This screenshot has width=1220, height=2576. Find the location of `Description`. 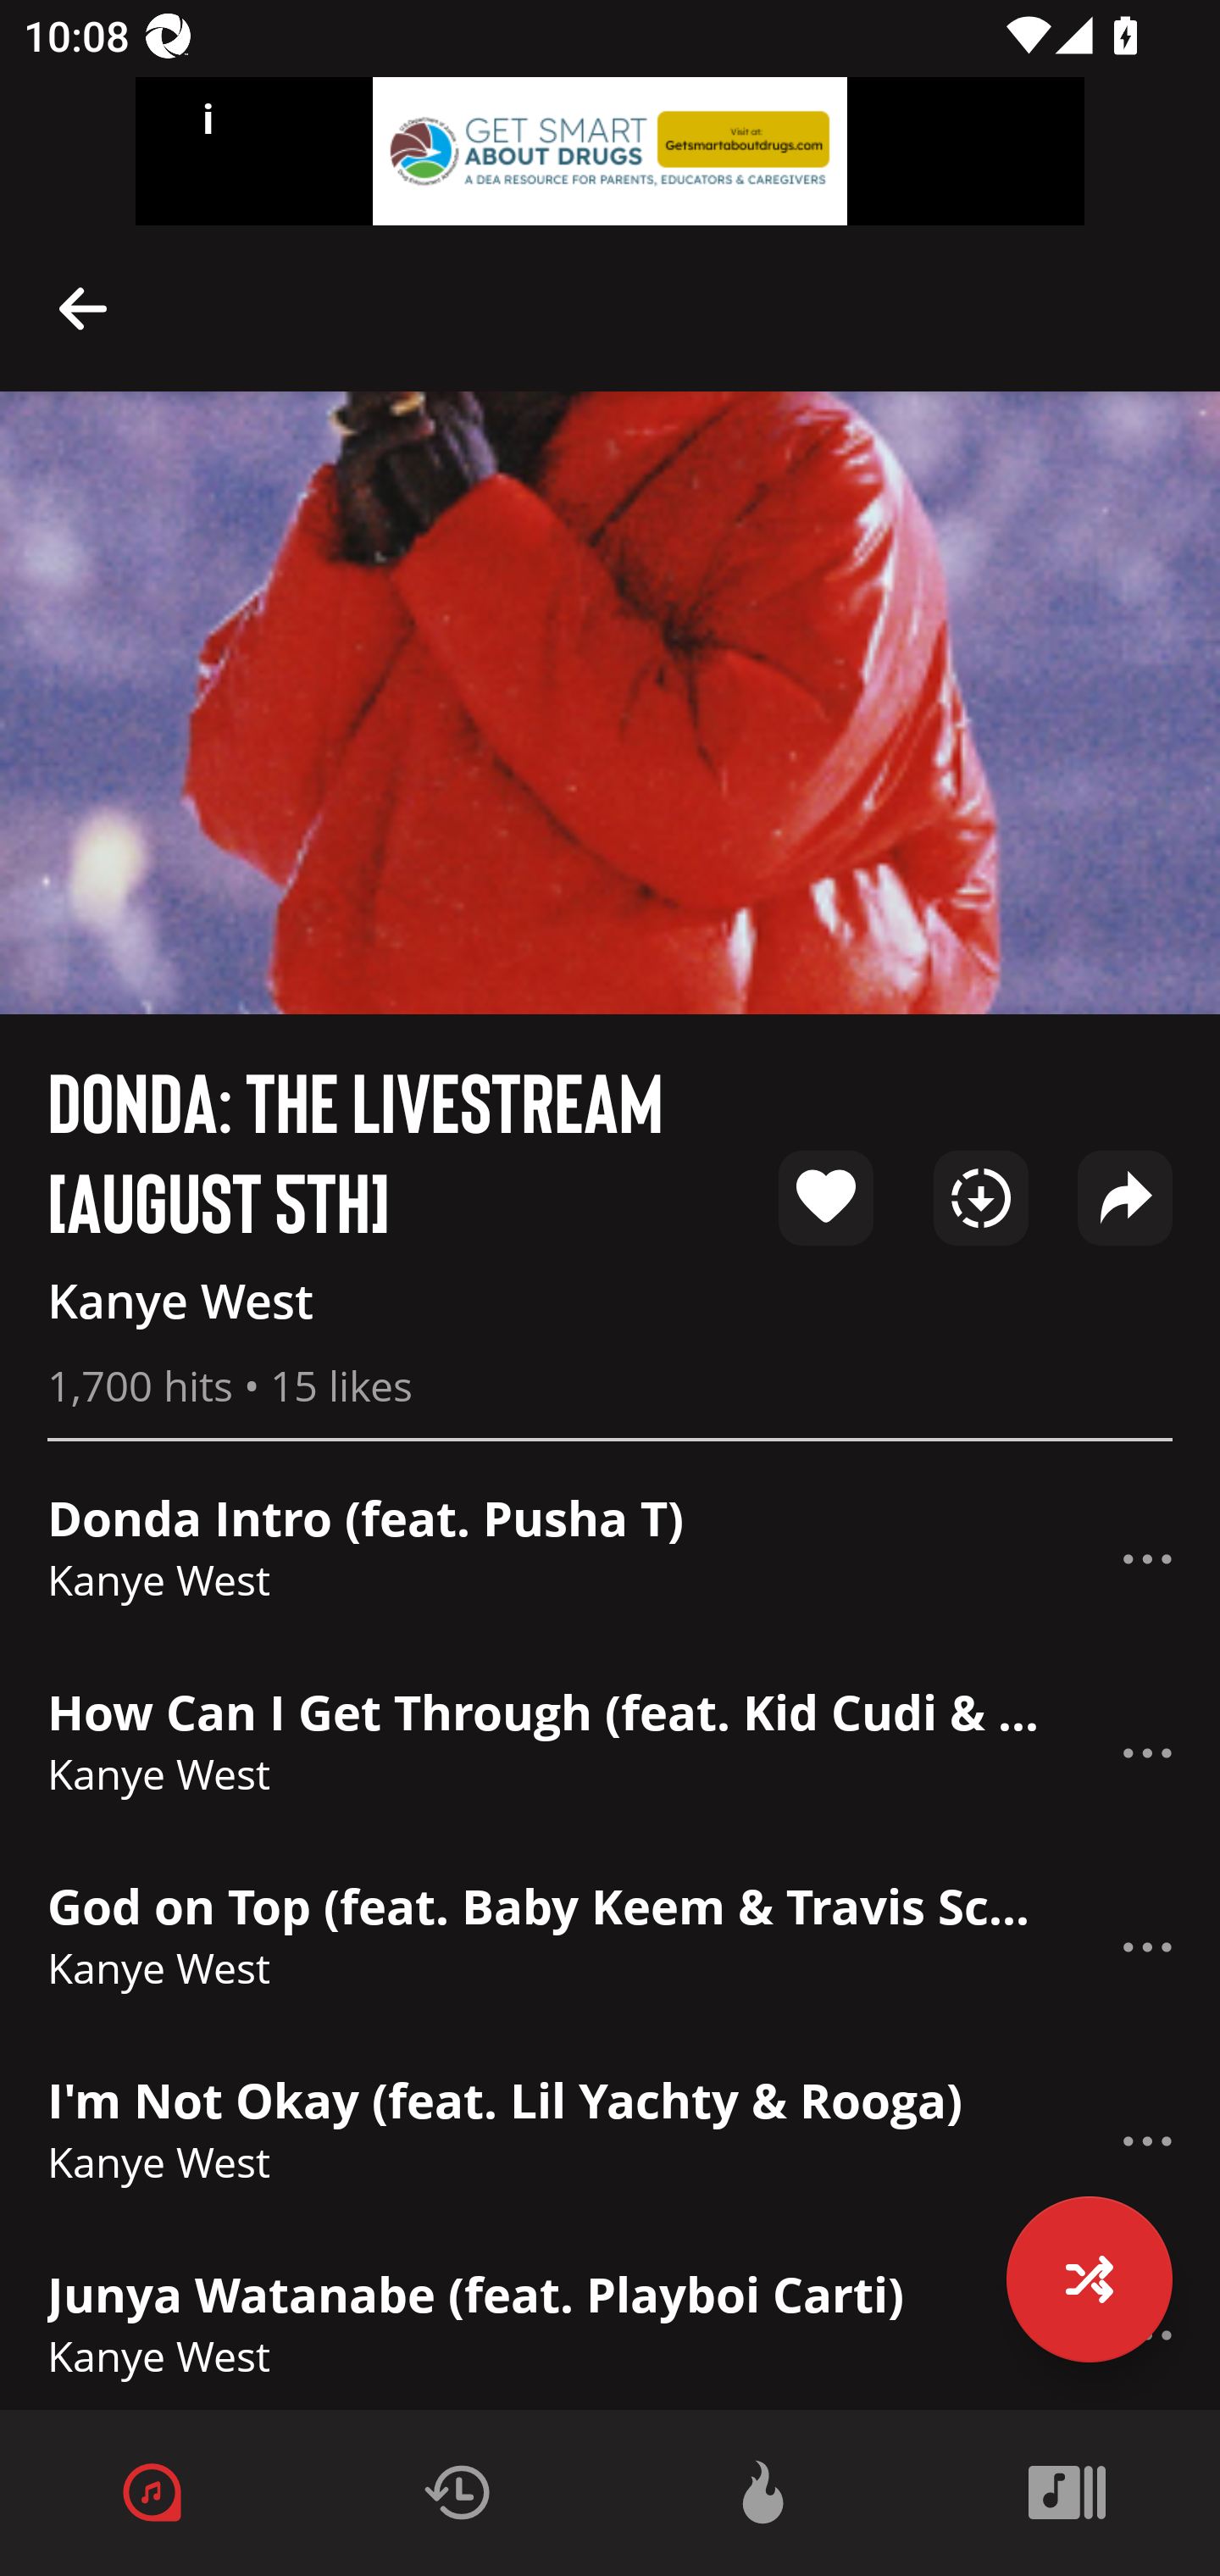

Description is located at coordinates (83, 307).